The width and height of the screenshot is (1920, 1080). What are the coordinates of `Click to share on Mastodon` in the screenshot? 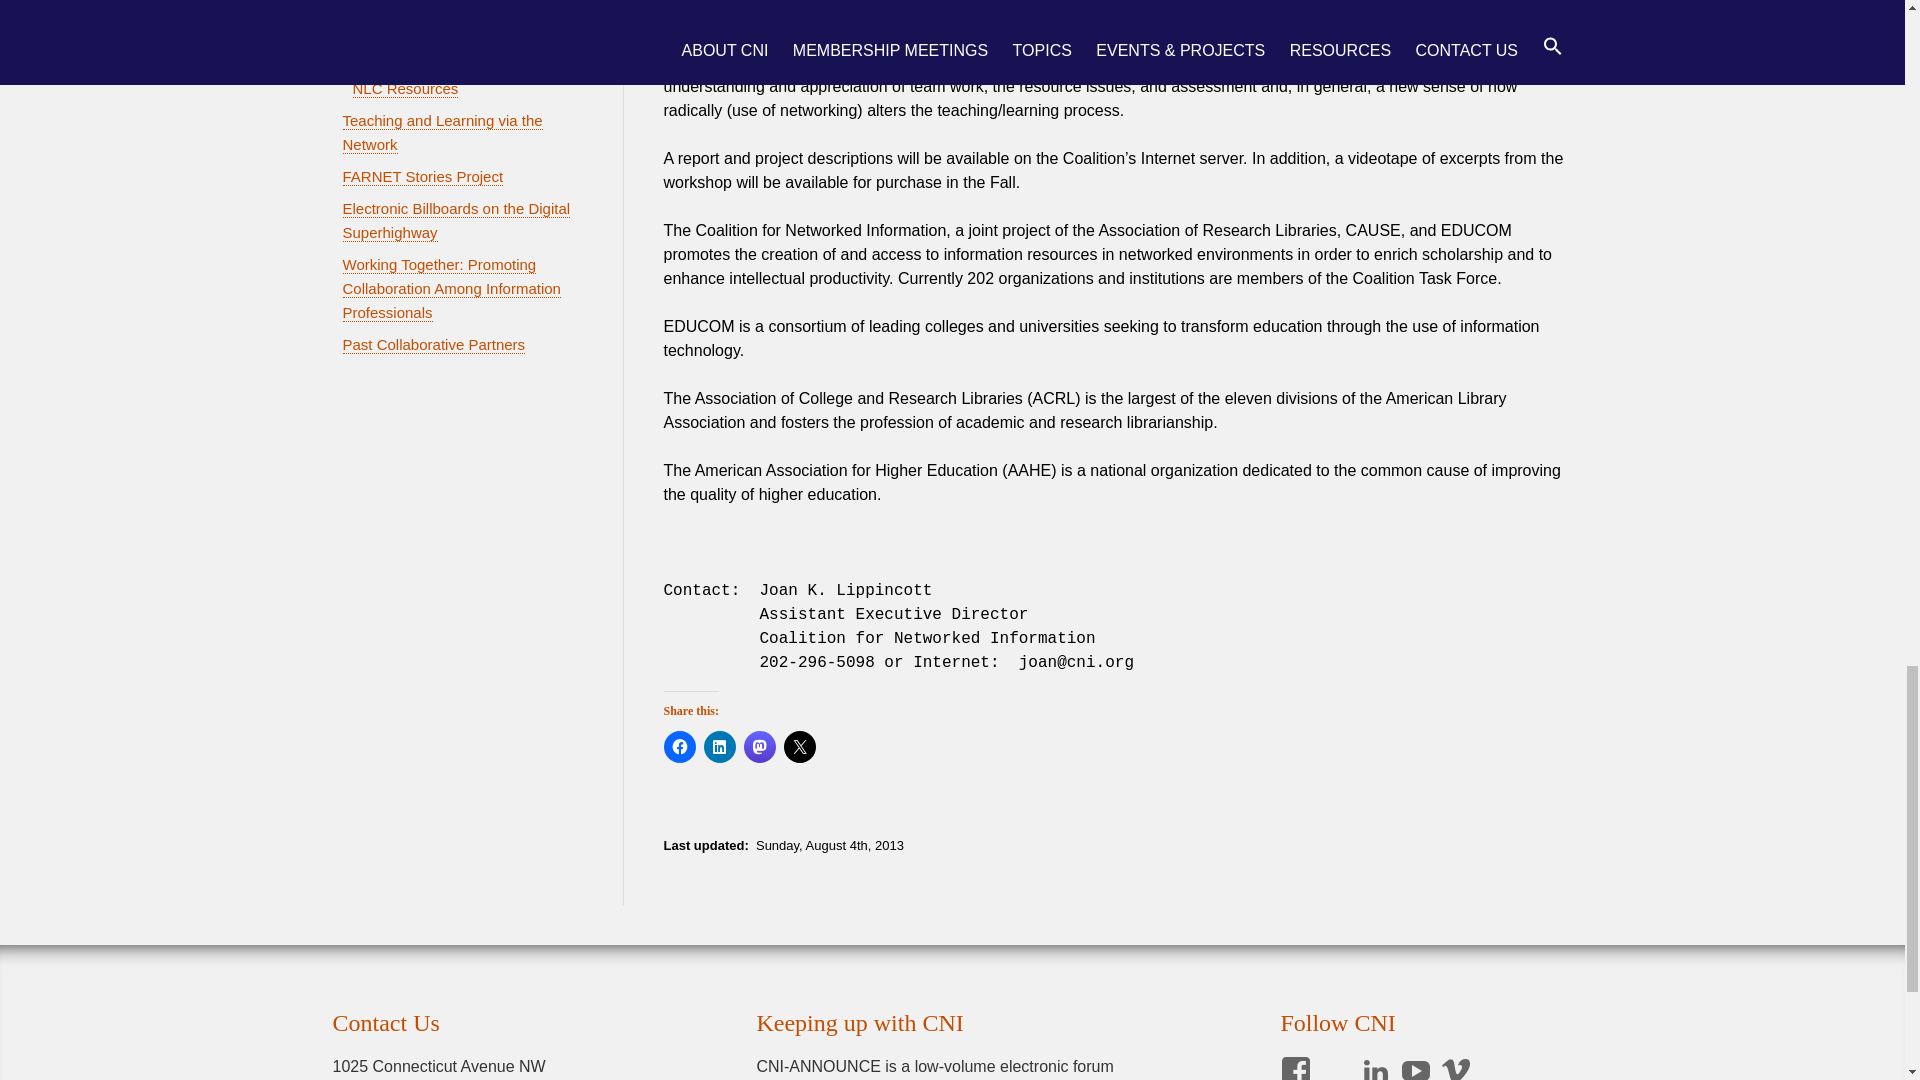 It's located at (760, 746).